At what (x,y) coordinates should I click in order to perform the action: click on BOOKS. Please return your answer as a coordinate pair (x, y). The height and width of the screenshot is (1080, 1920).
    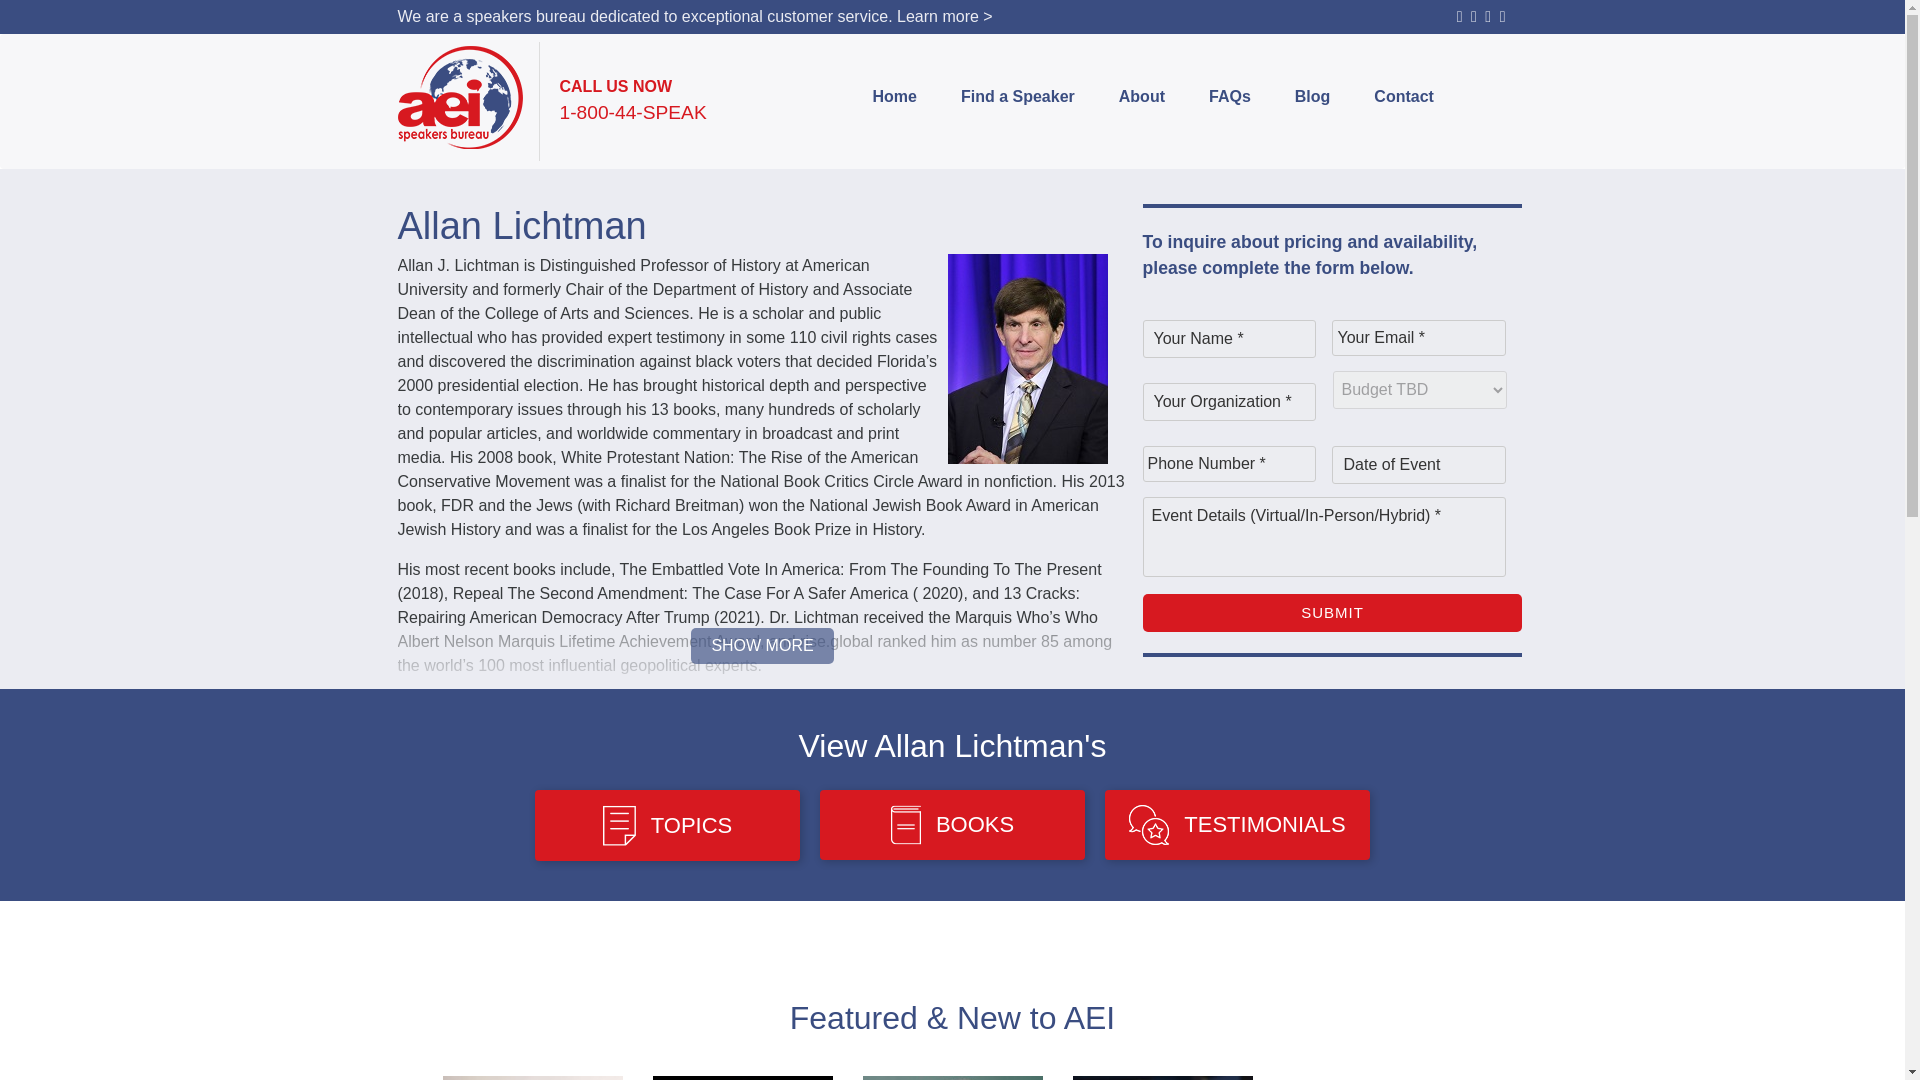
    Looking at the image, I should click on (952, 824).